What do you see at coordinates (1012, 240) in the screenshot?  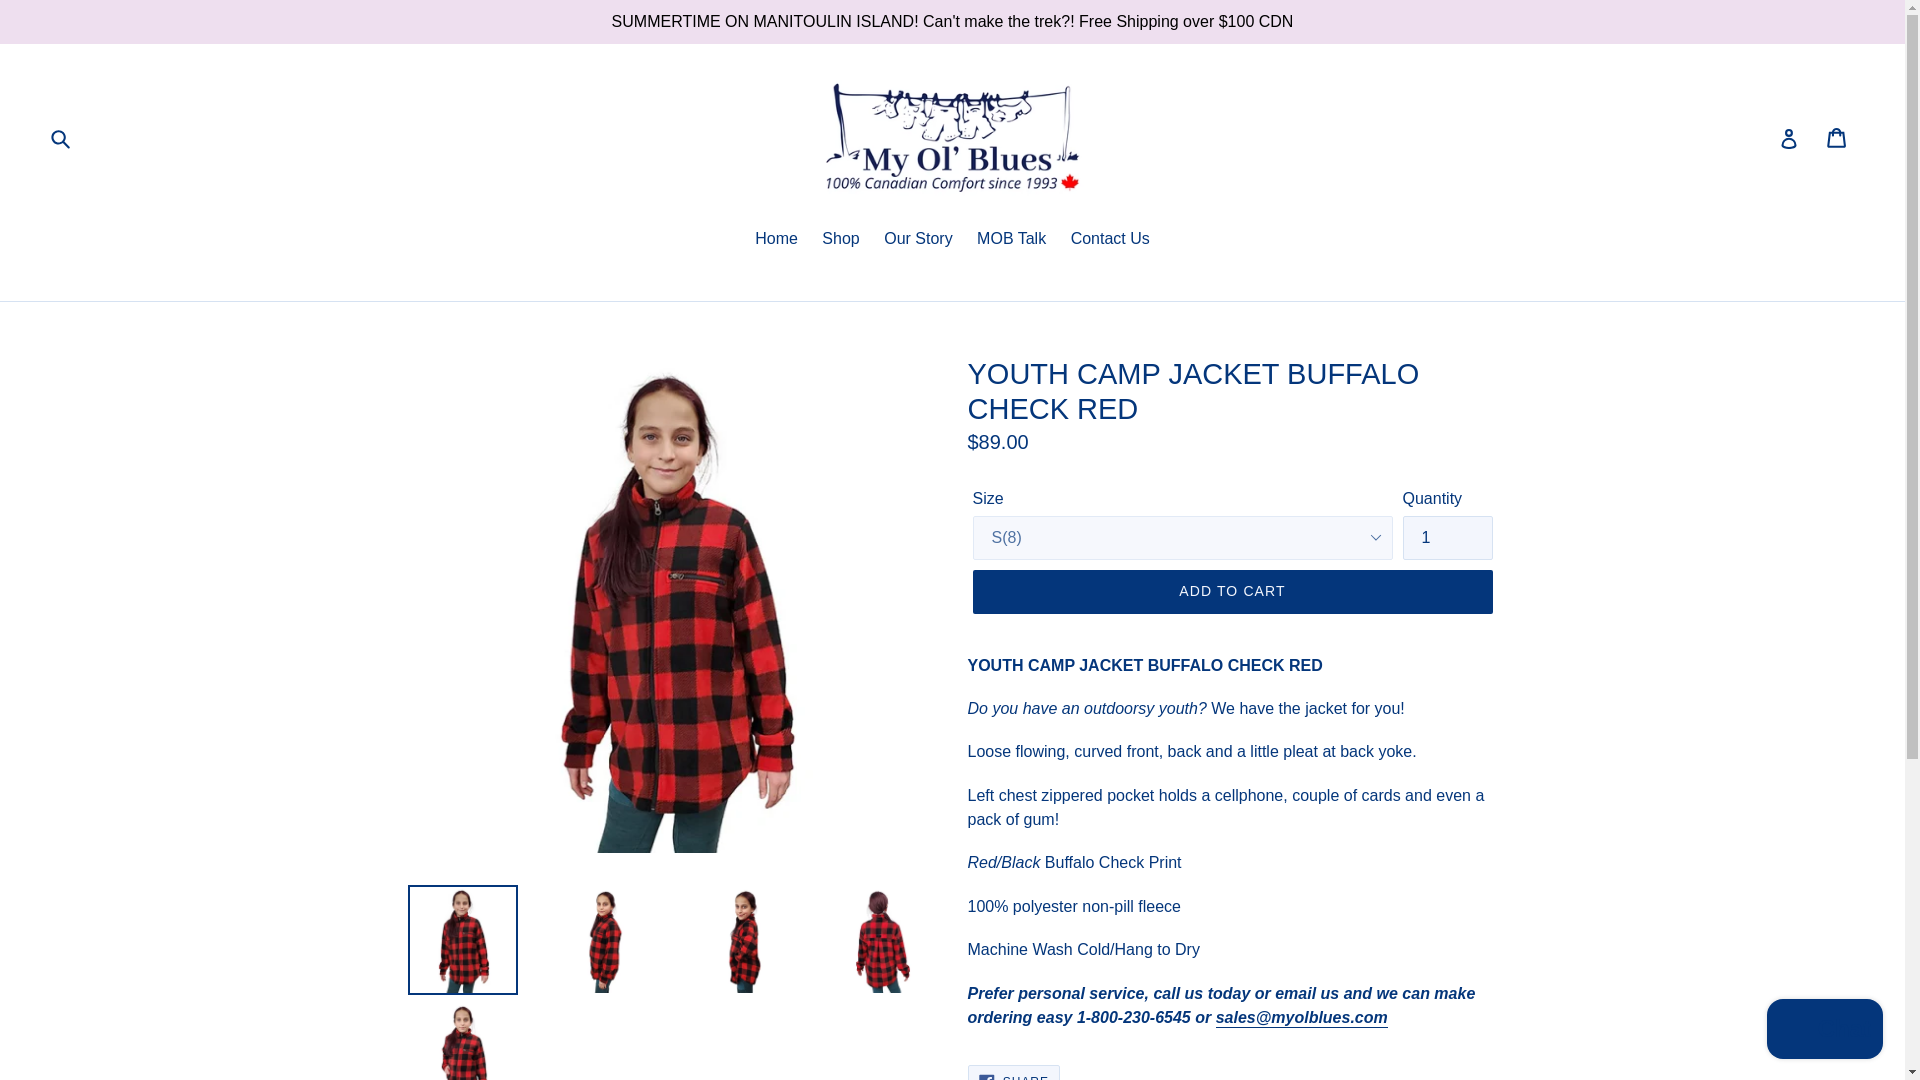 I see `MOB Talk` at bounding box center [1012, 240].